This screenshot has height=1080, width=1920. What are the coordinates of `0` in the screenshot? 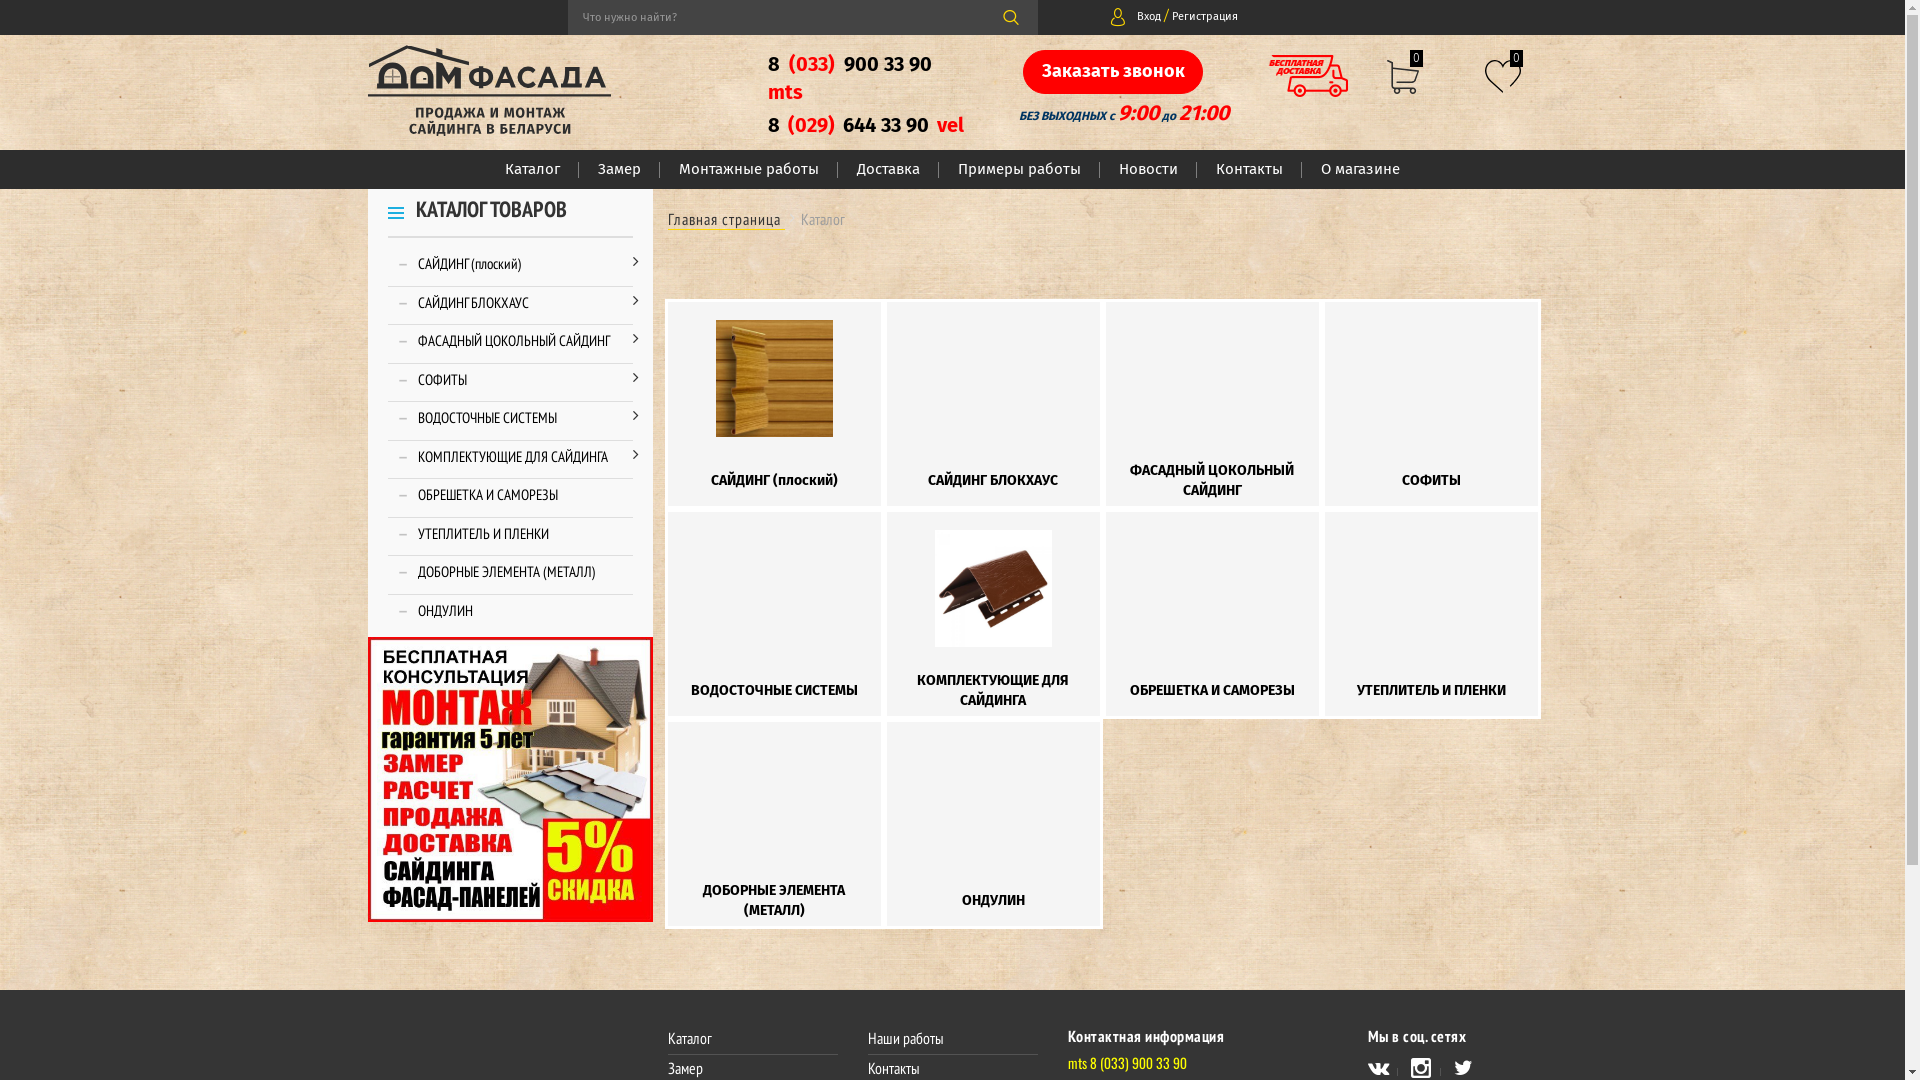 It's located at (1403, 70).